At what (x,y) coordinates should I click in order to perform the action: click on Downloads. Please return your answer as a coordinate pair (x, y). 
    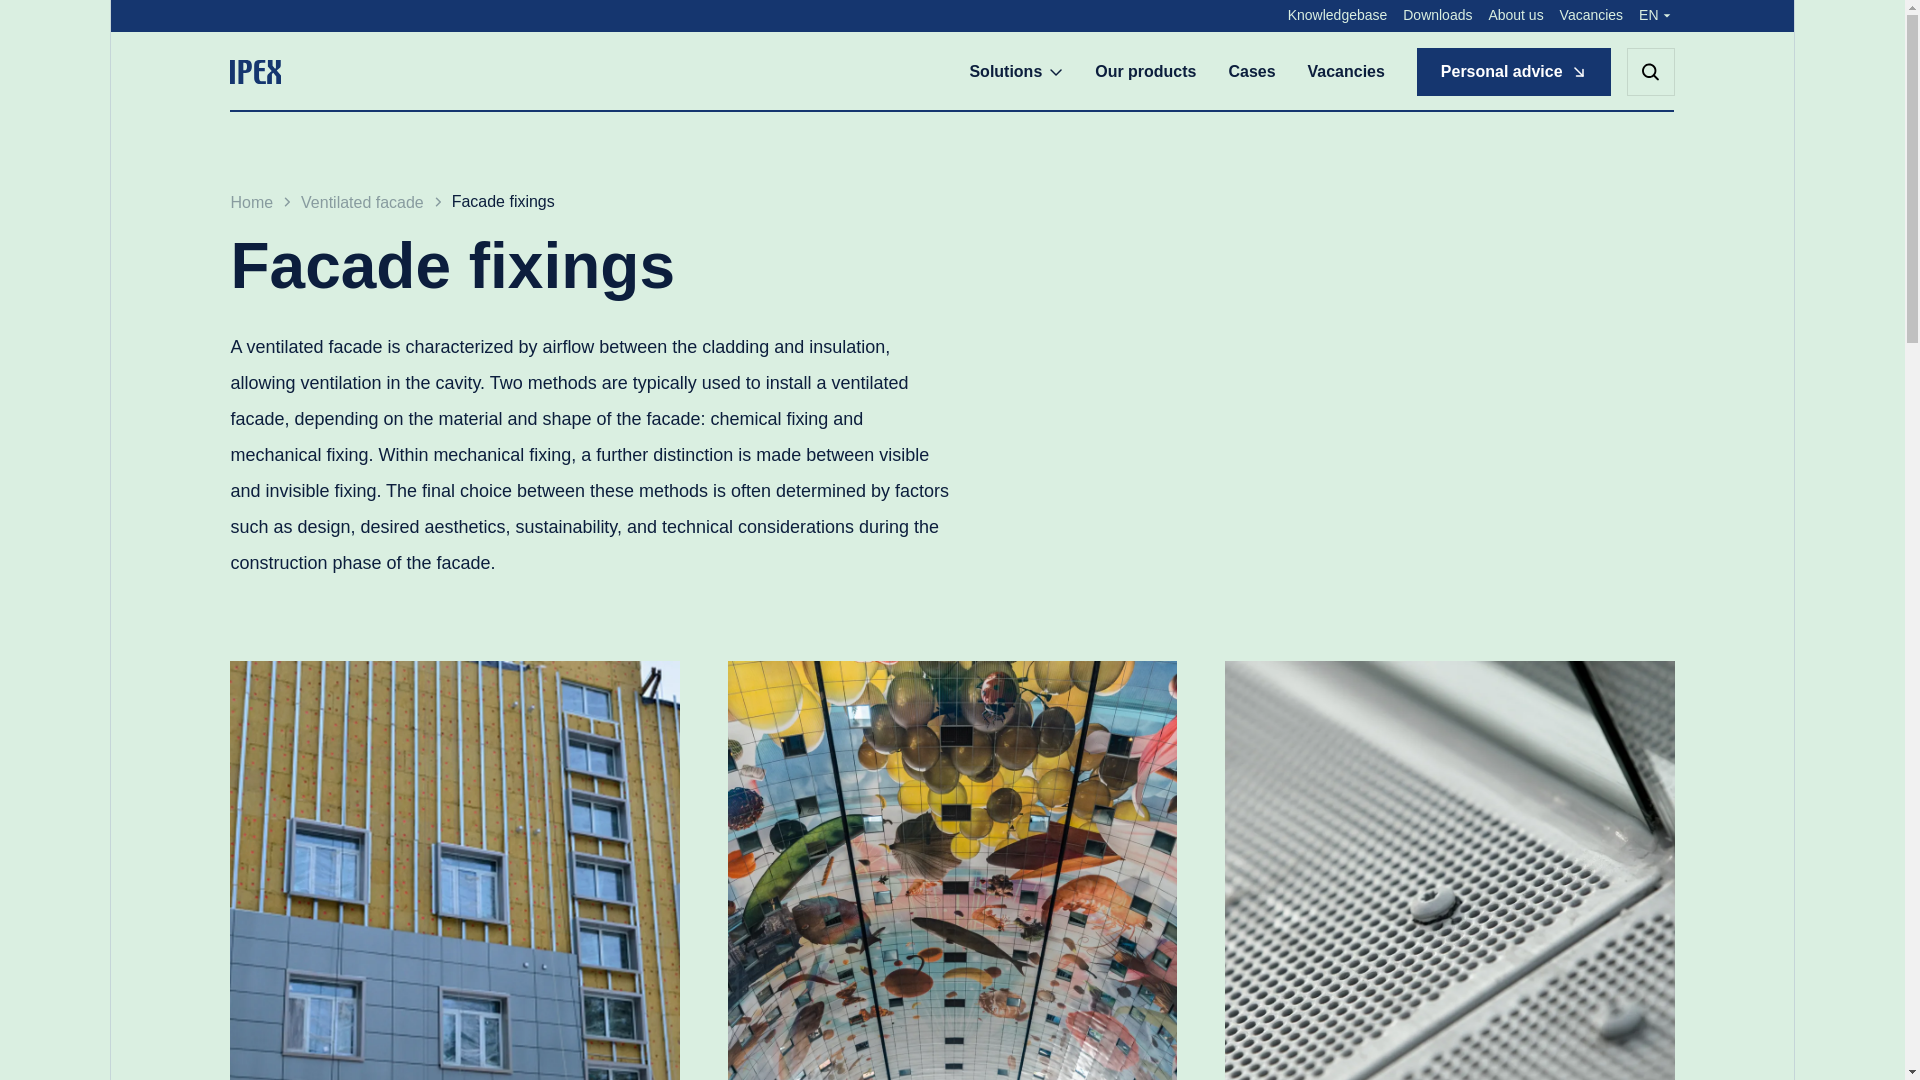
    Looking at the image, I should click on (1438, 16).